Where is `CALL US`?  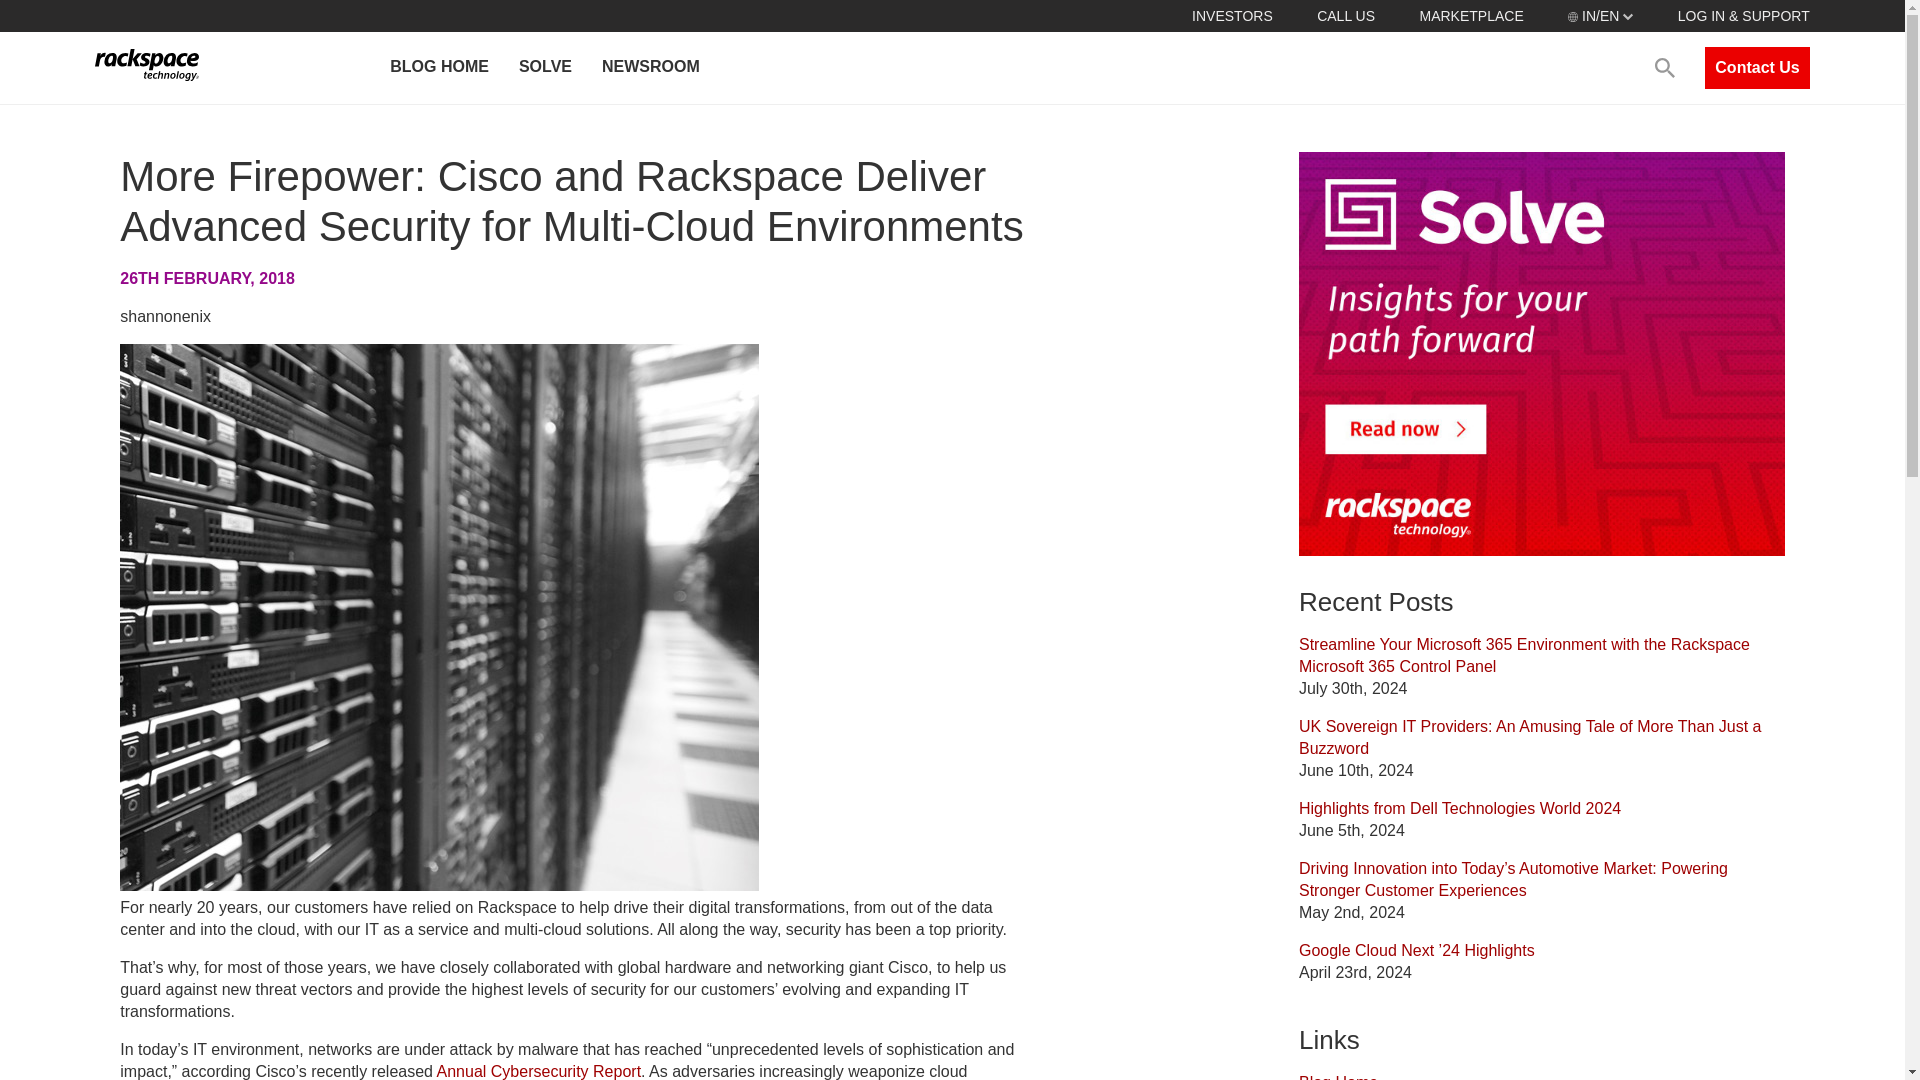 CALL US is located at coordinates (1346, 15).